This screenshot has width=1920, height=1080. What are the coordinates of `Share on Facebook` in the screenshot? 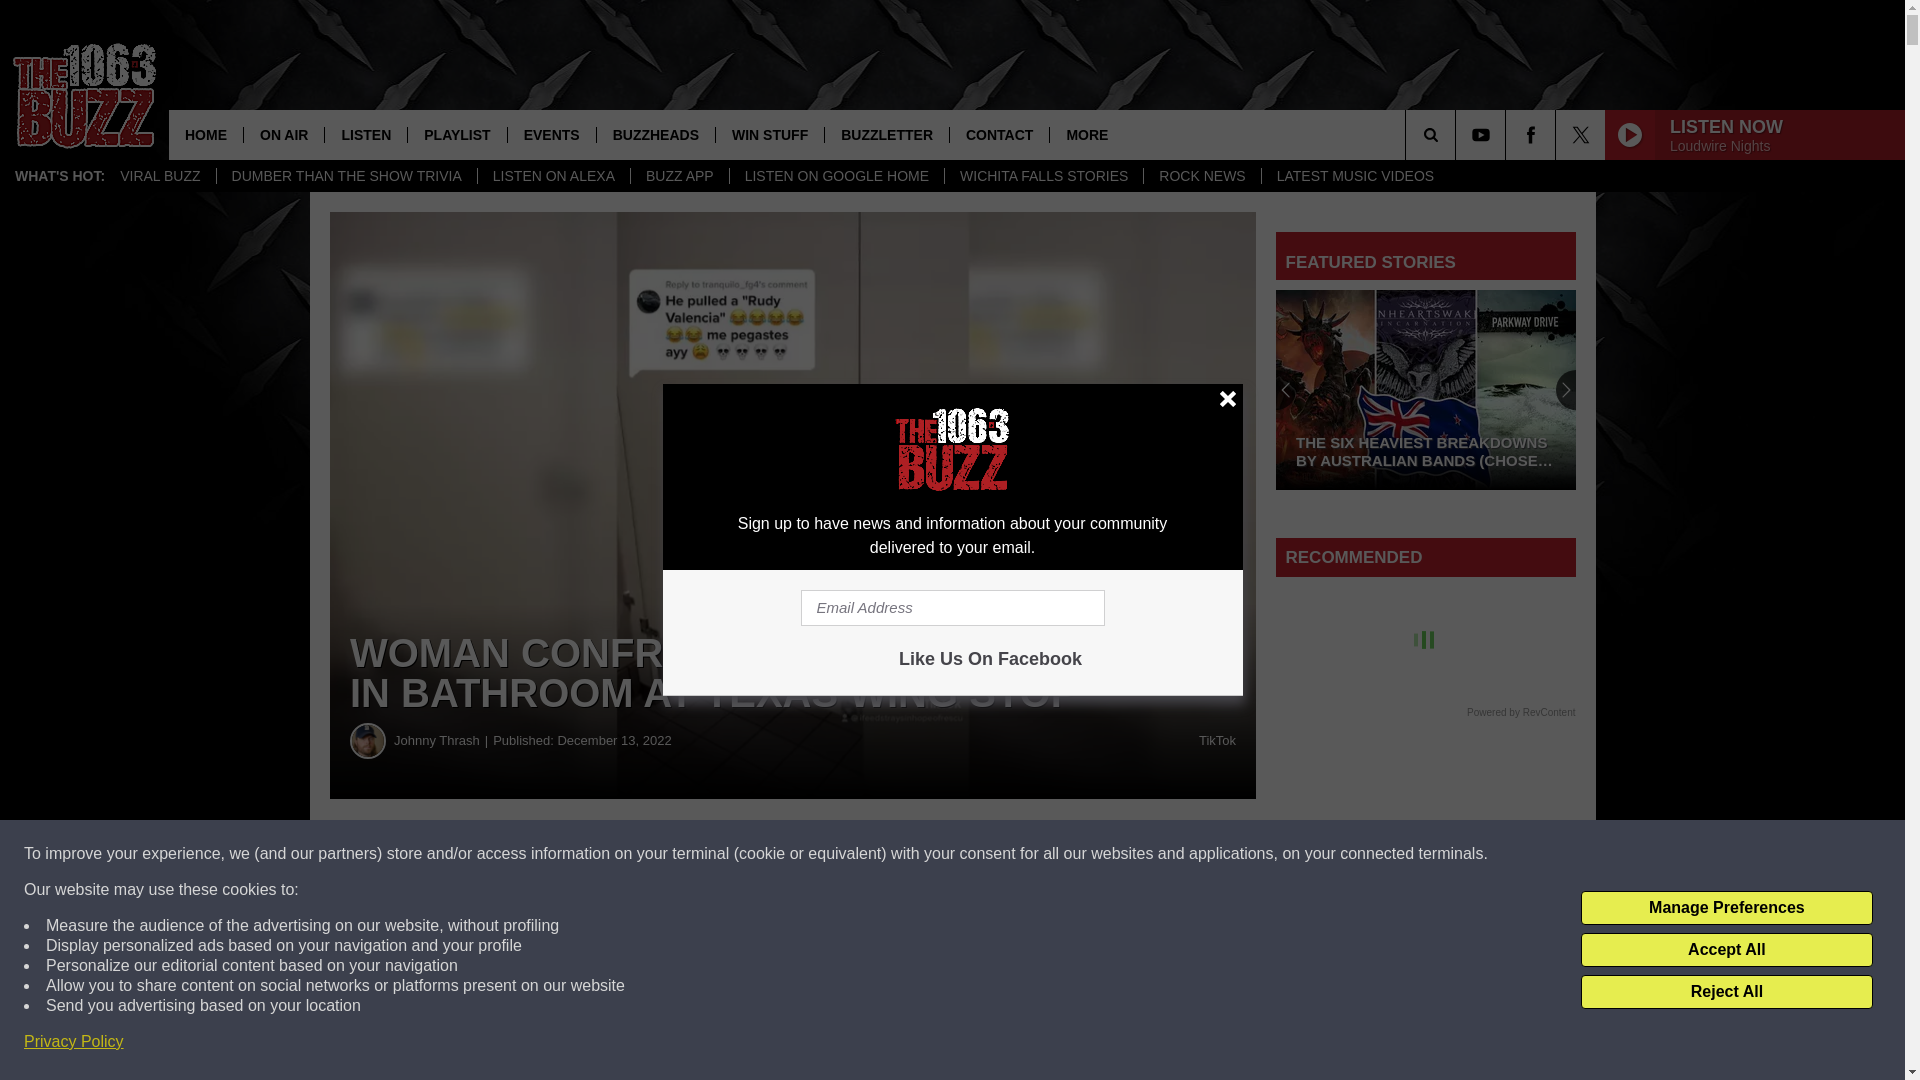 It's located at (608, 854).